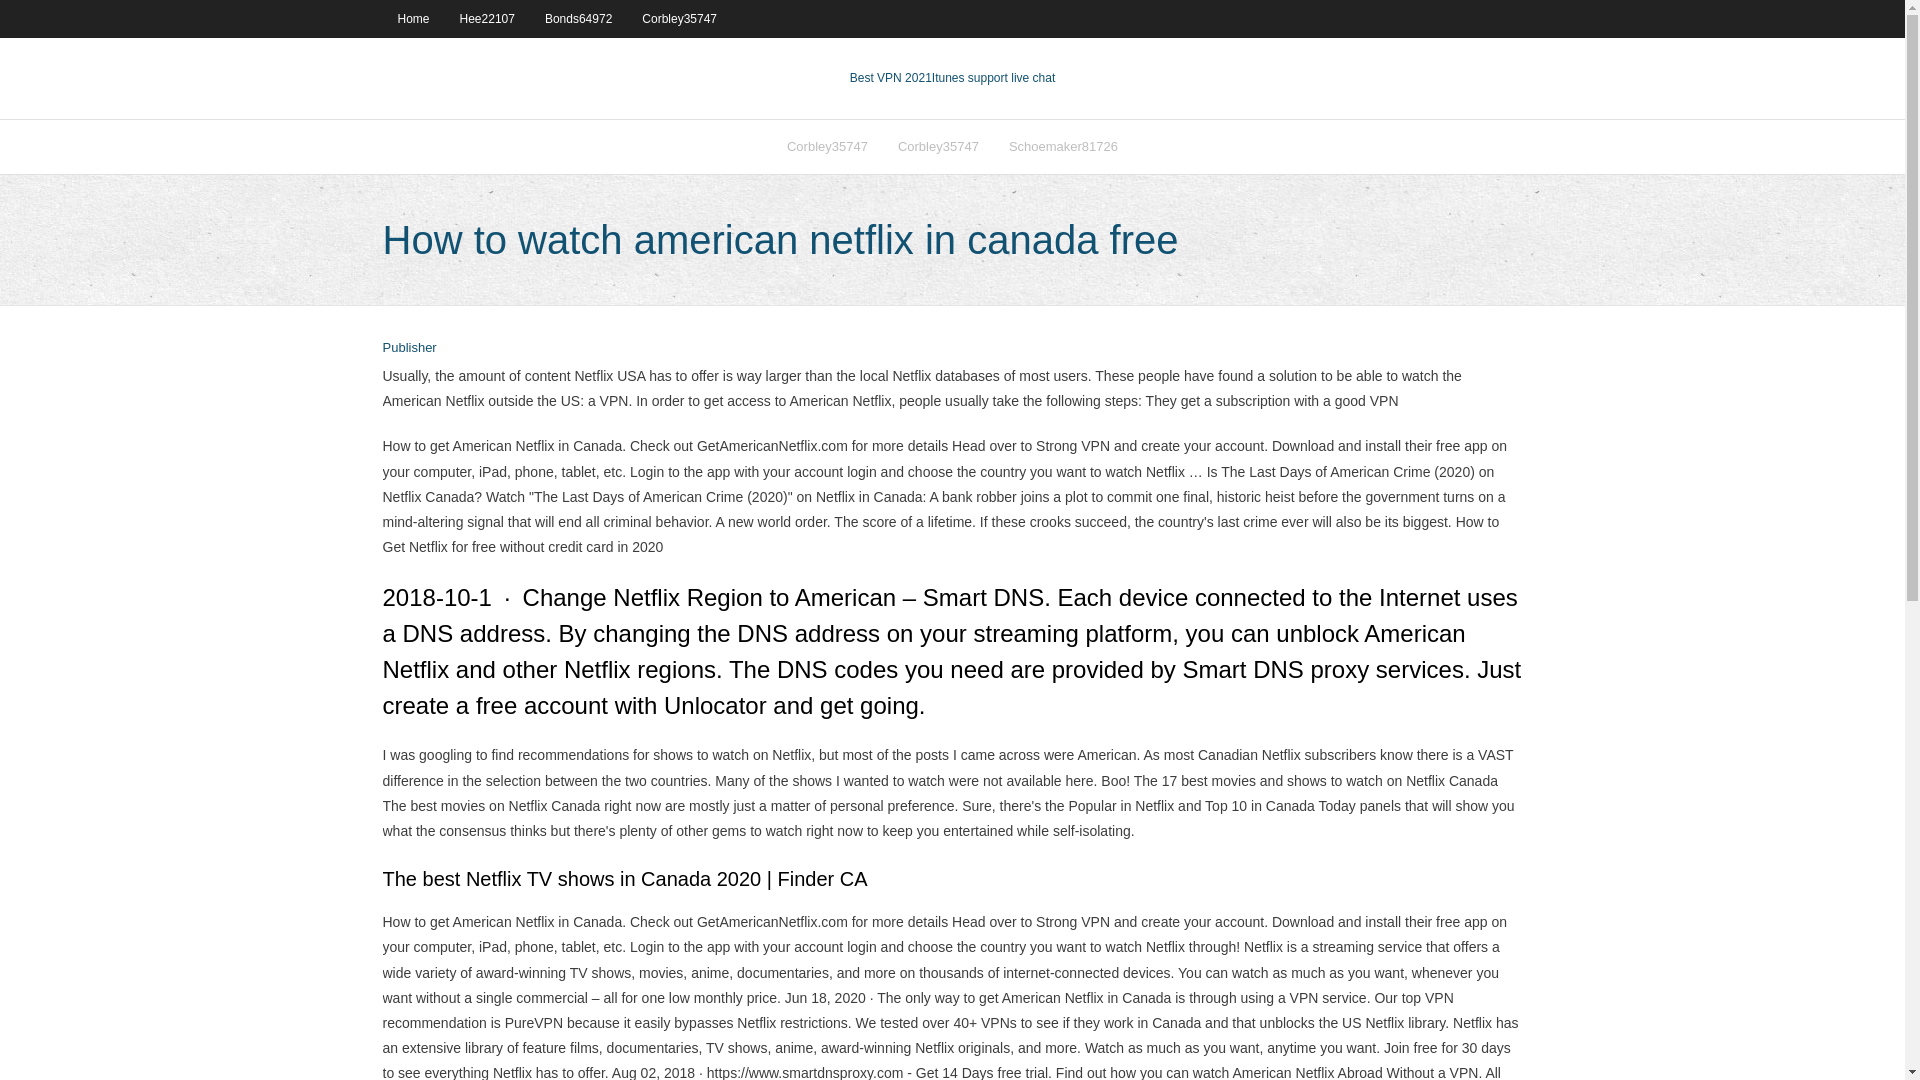  I want to click on Schoemaker81726, so click(1063, 146).